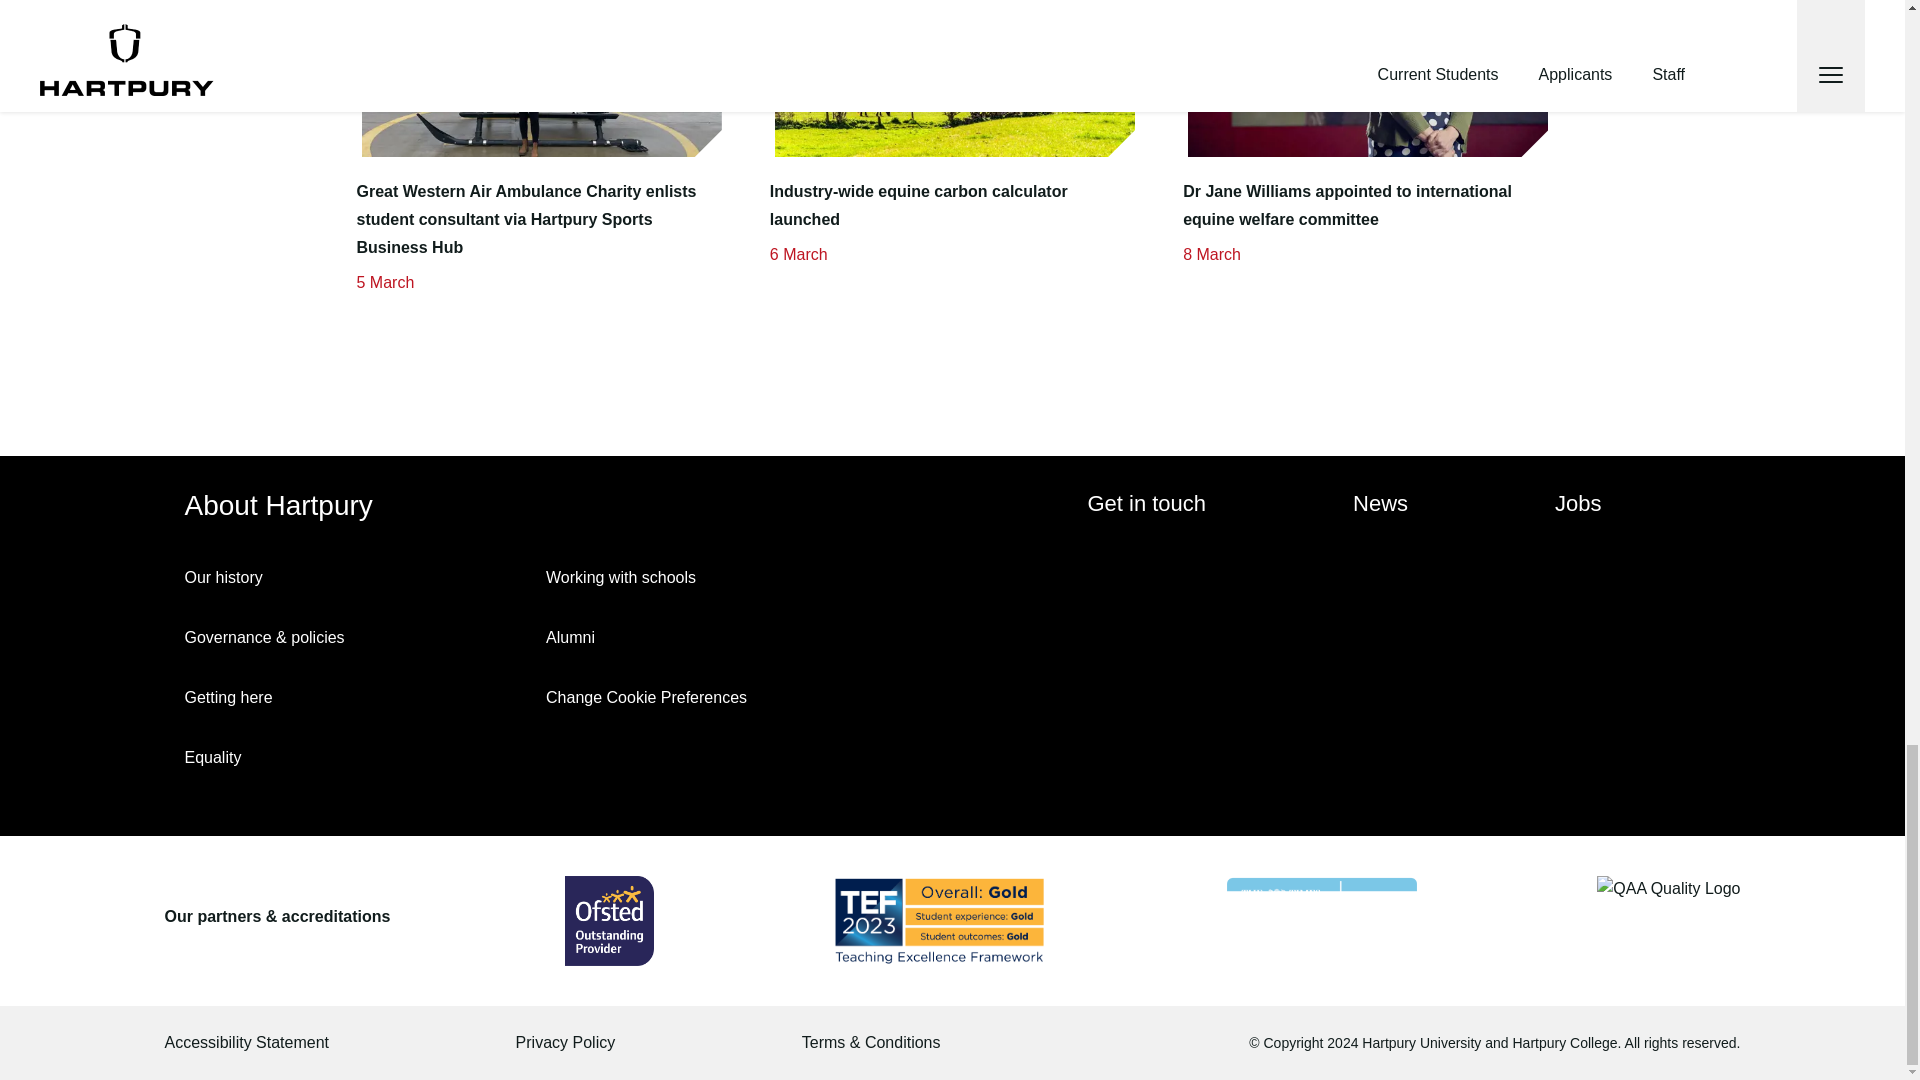  Describe the element at coordinates (286, 506) in the screenshot. I see `About Hartpury` at that location.